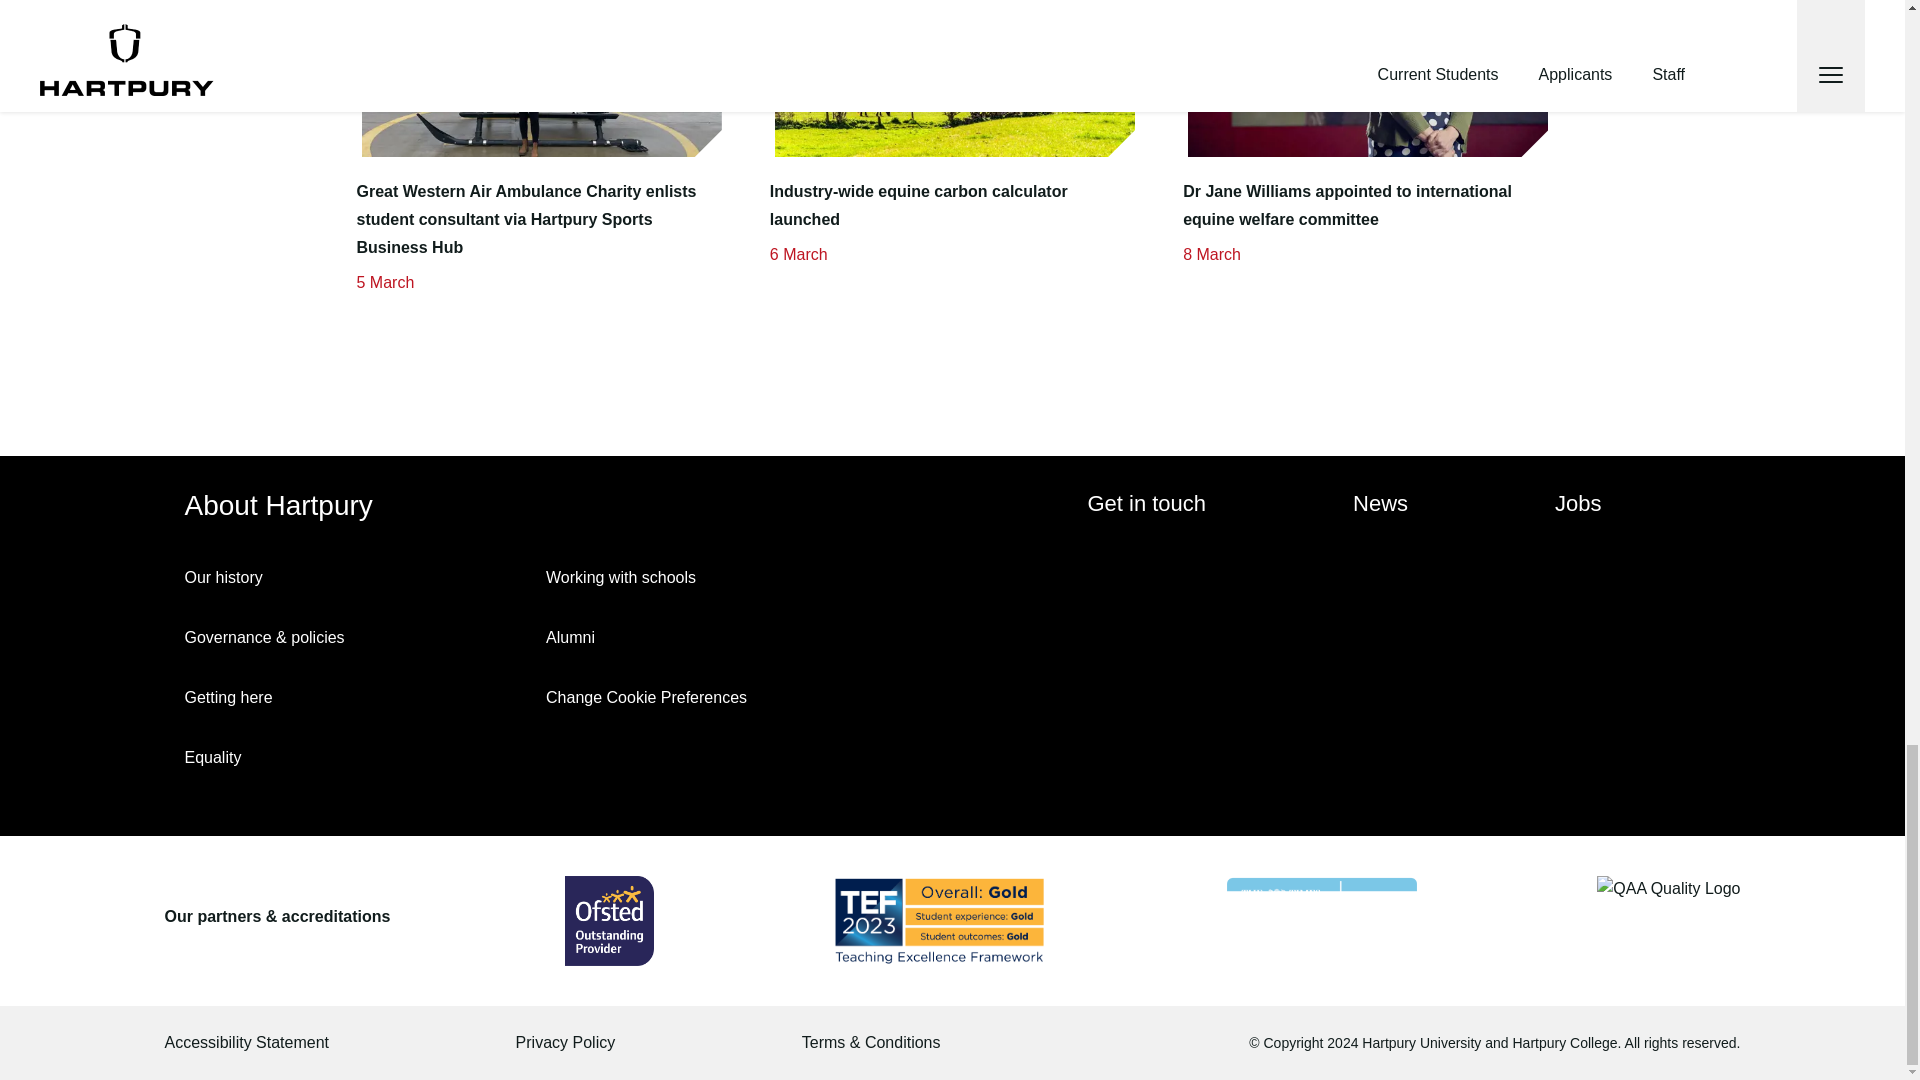  Describe the element at coordinates (286, 506) in the screenshot. I see `About Hartpury` at that location.